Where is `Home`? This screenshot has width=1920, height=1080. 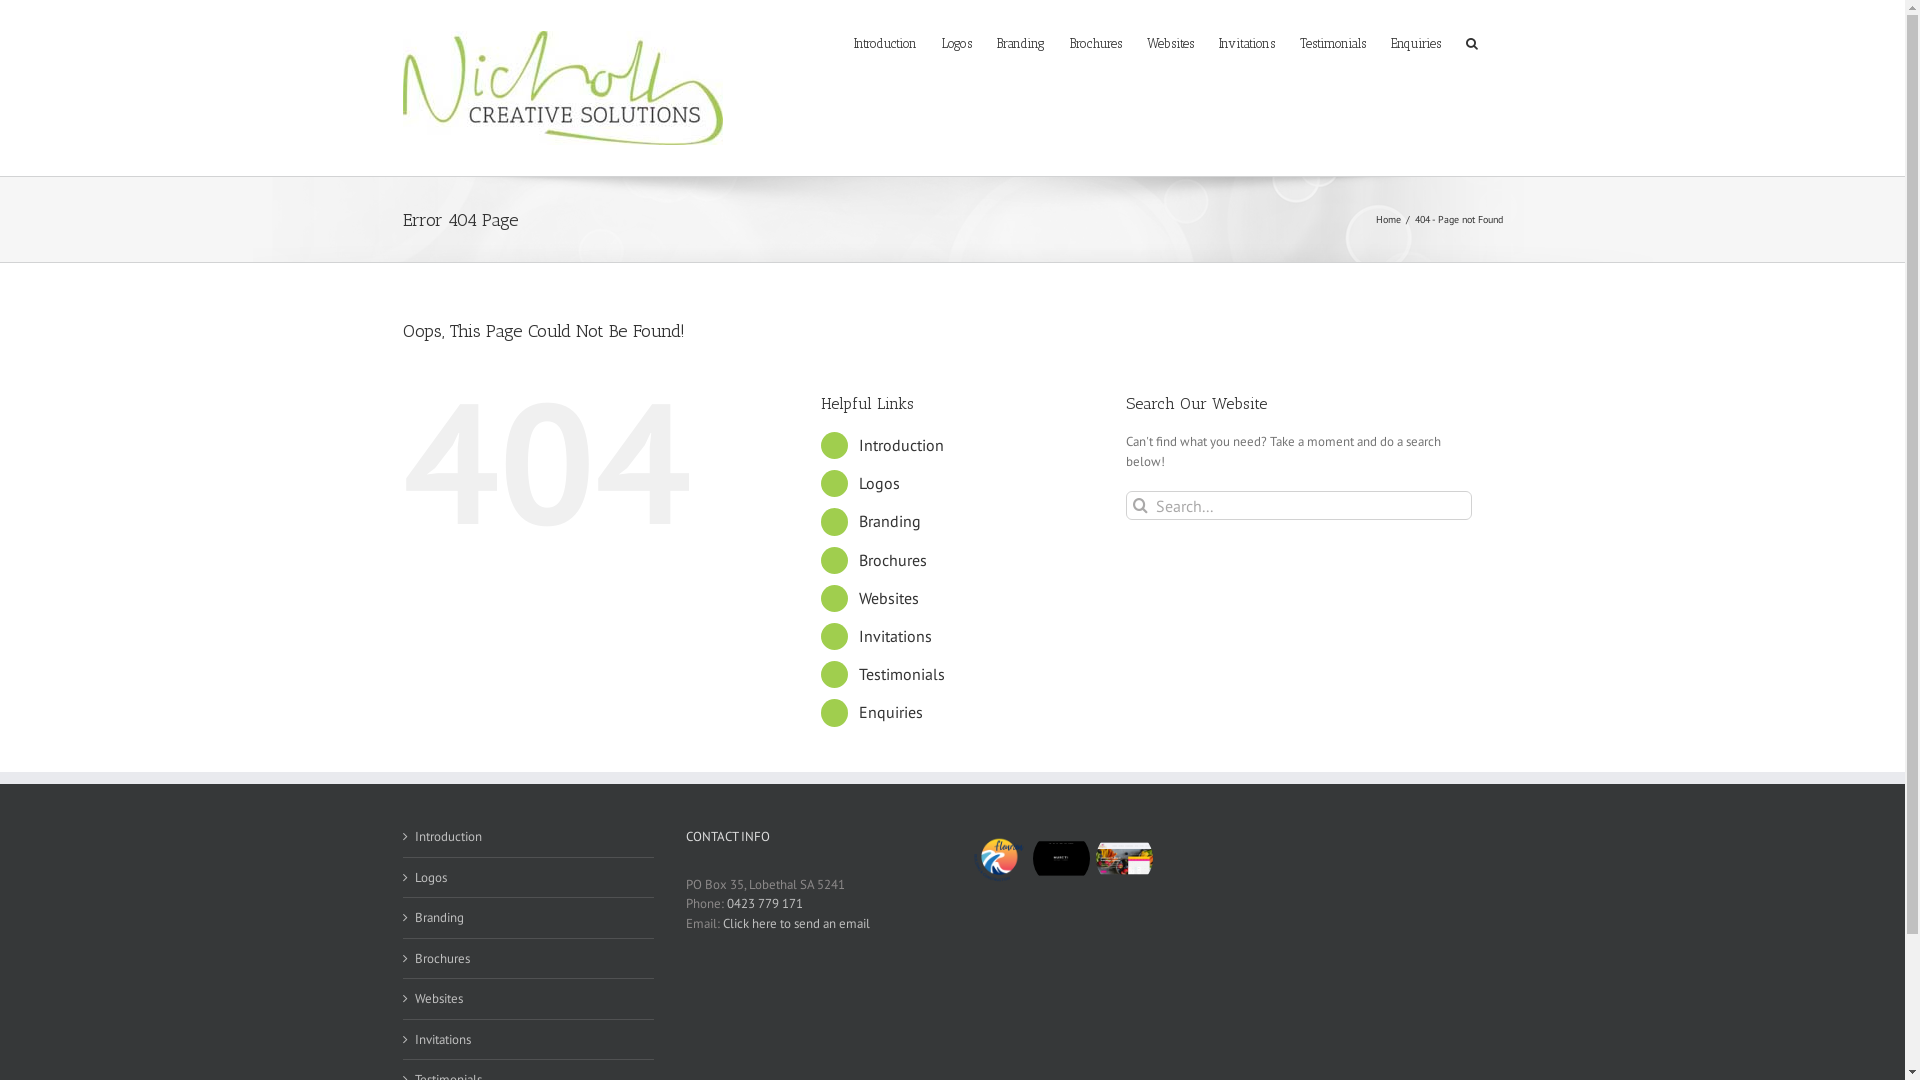 Home is located at coordinates (1388, 220).